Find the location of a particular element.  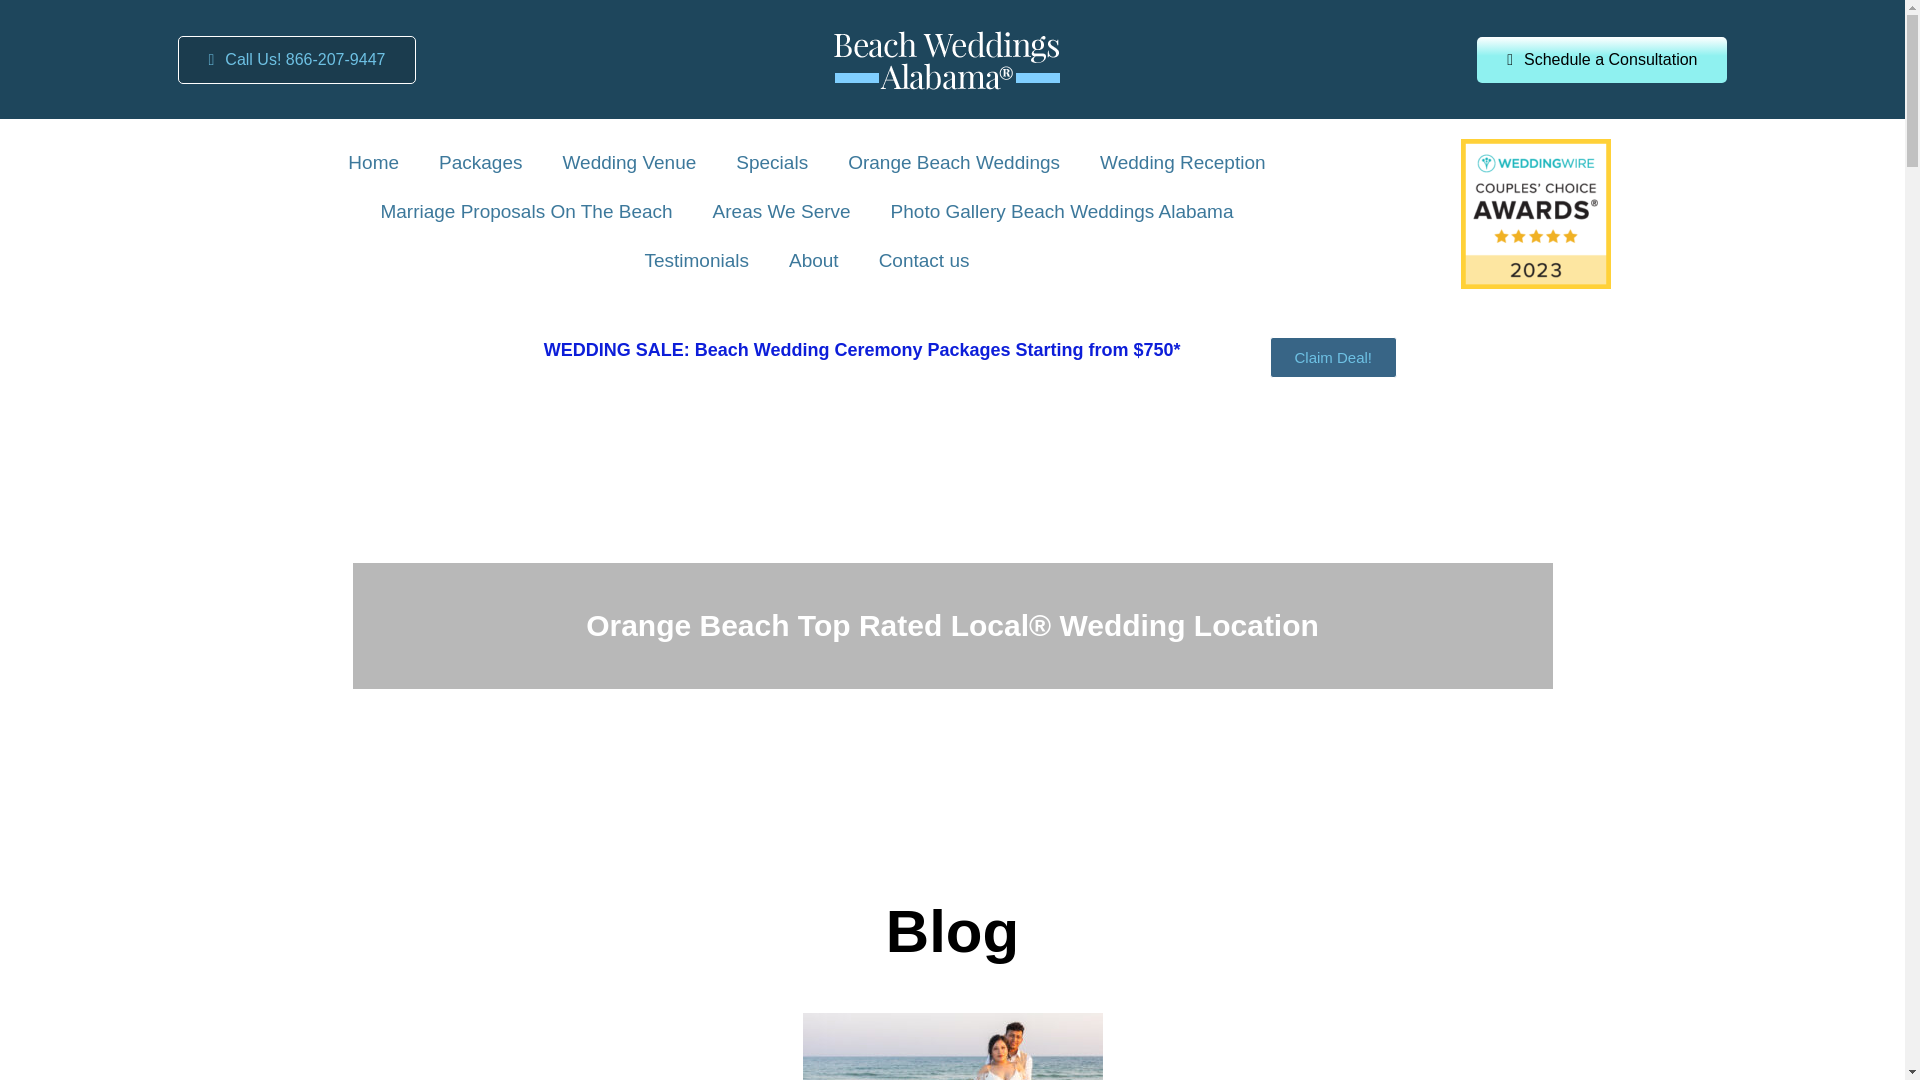

Orange Beach Weddings is located at coordinates (953, 163).